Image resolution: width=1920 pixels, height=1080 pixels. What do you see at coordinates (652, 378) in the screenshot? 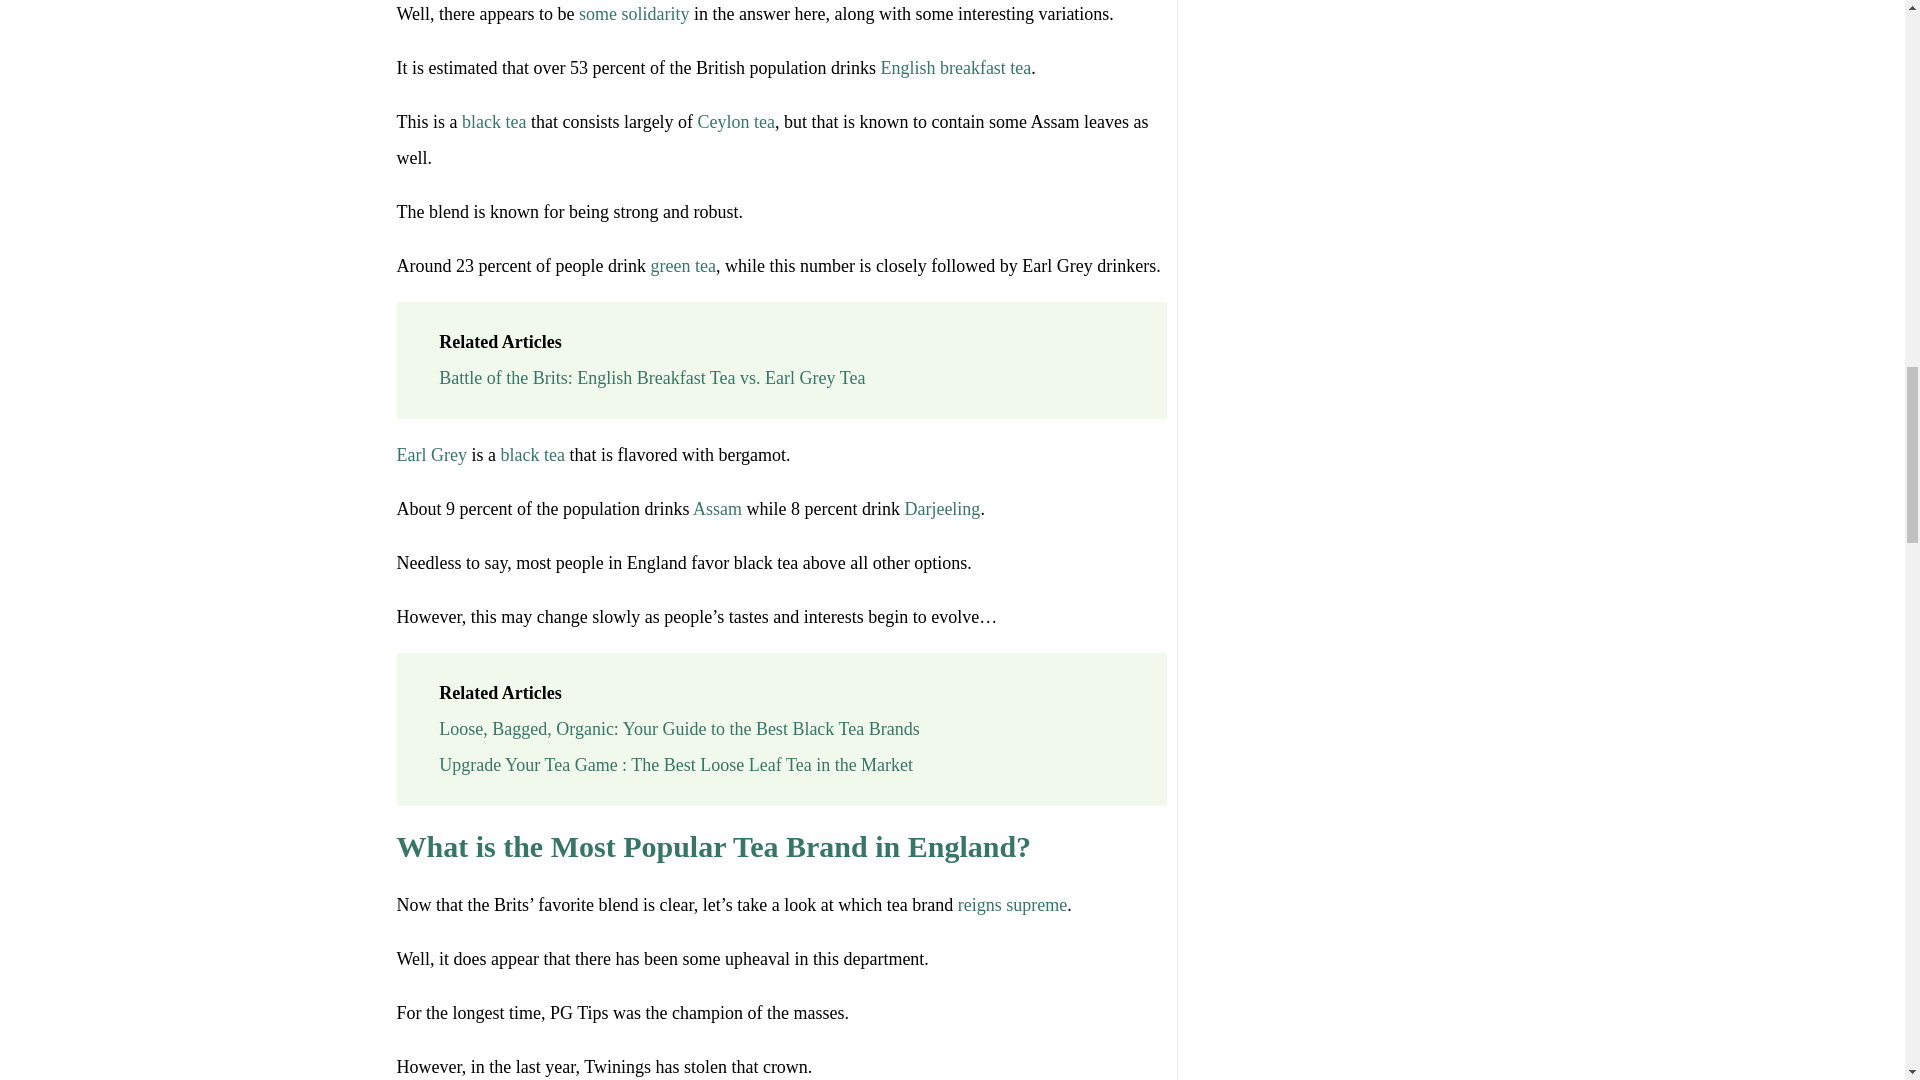
I see `Battle of the Brits: English Breakfast Tea vs. Earl Grey Tea` at bounding box center [652, 378].